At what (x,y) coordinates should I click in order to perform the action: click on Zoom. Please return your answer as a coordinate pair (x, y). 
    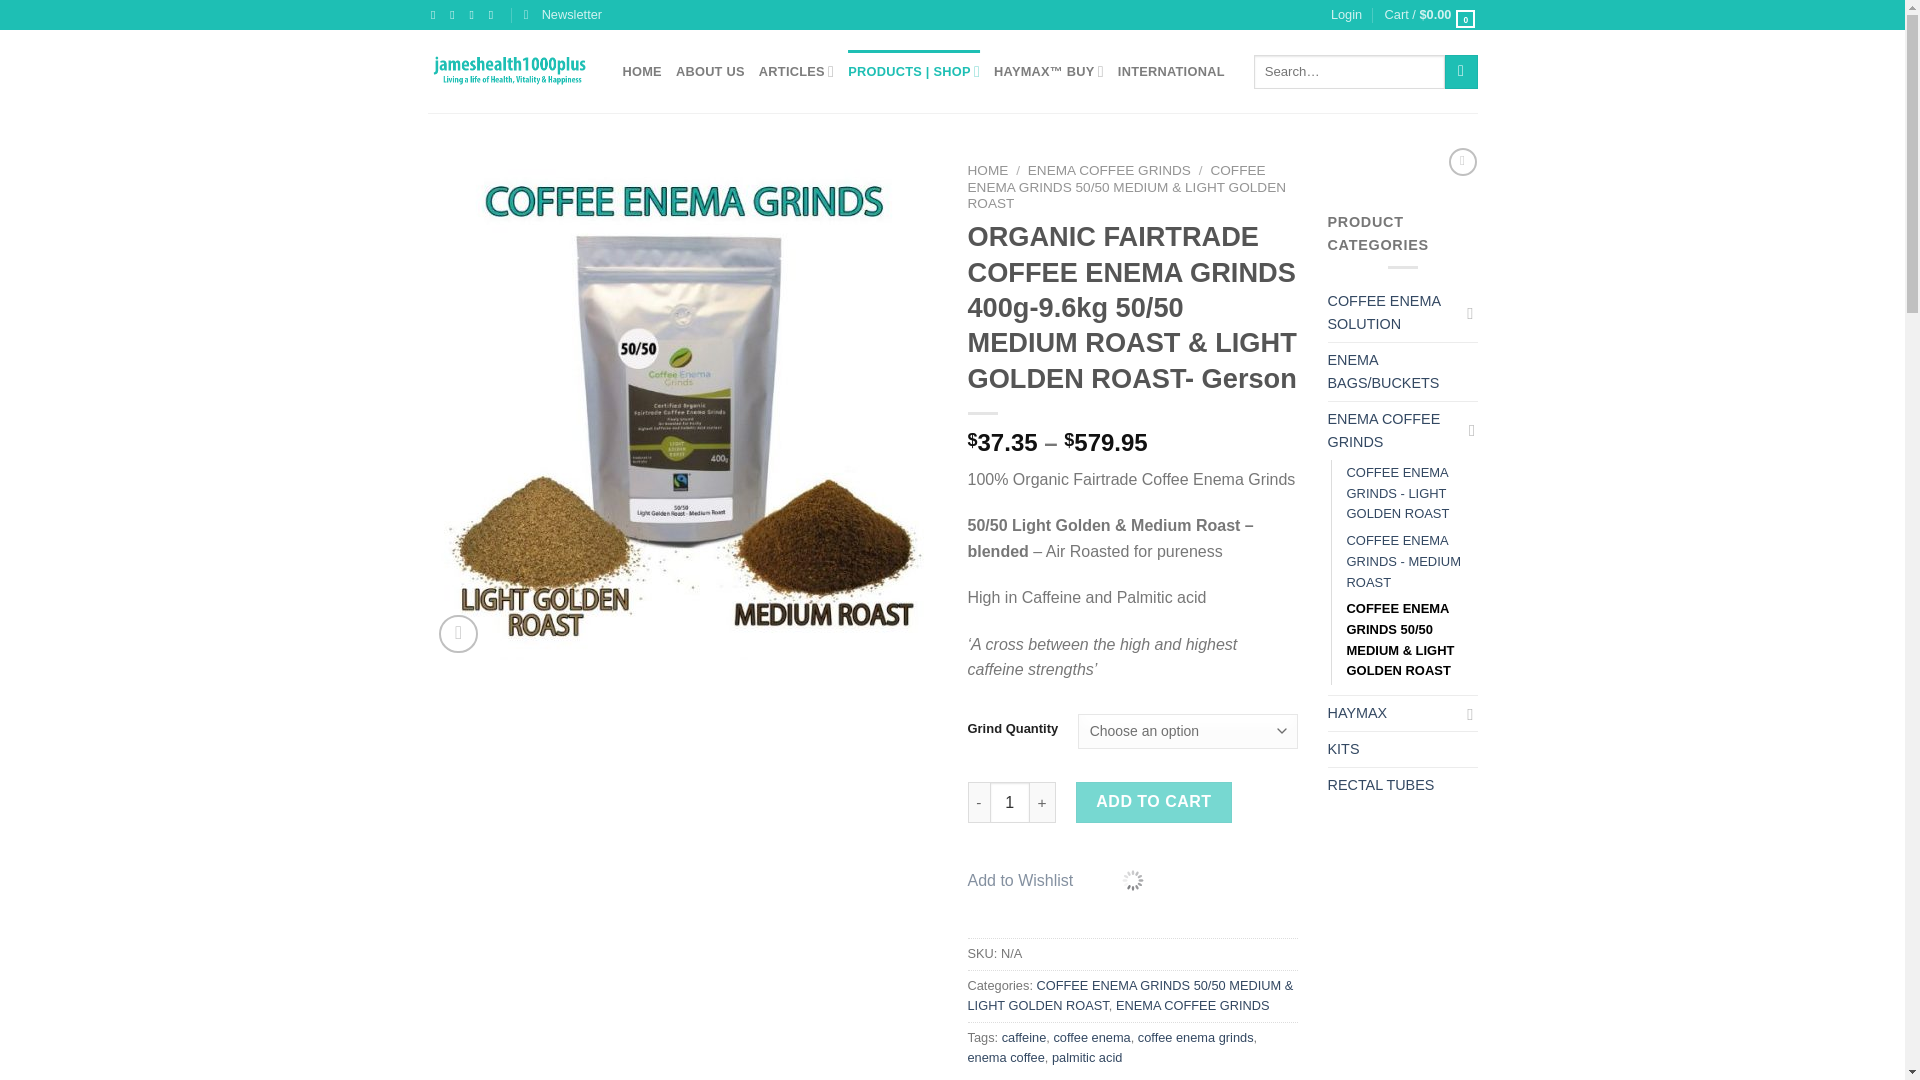
    Looking at the image, I should click on (458, 634).